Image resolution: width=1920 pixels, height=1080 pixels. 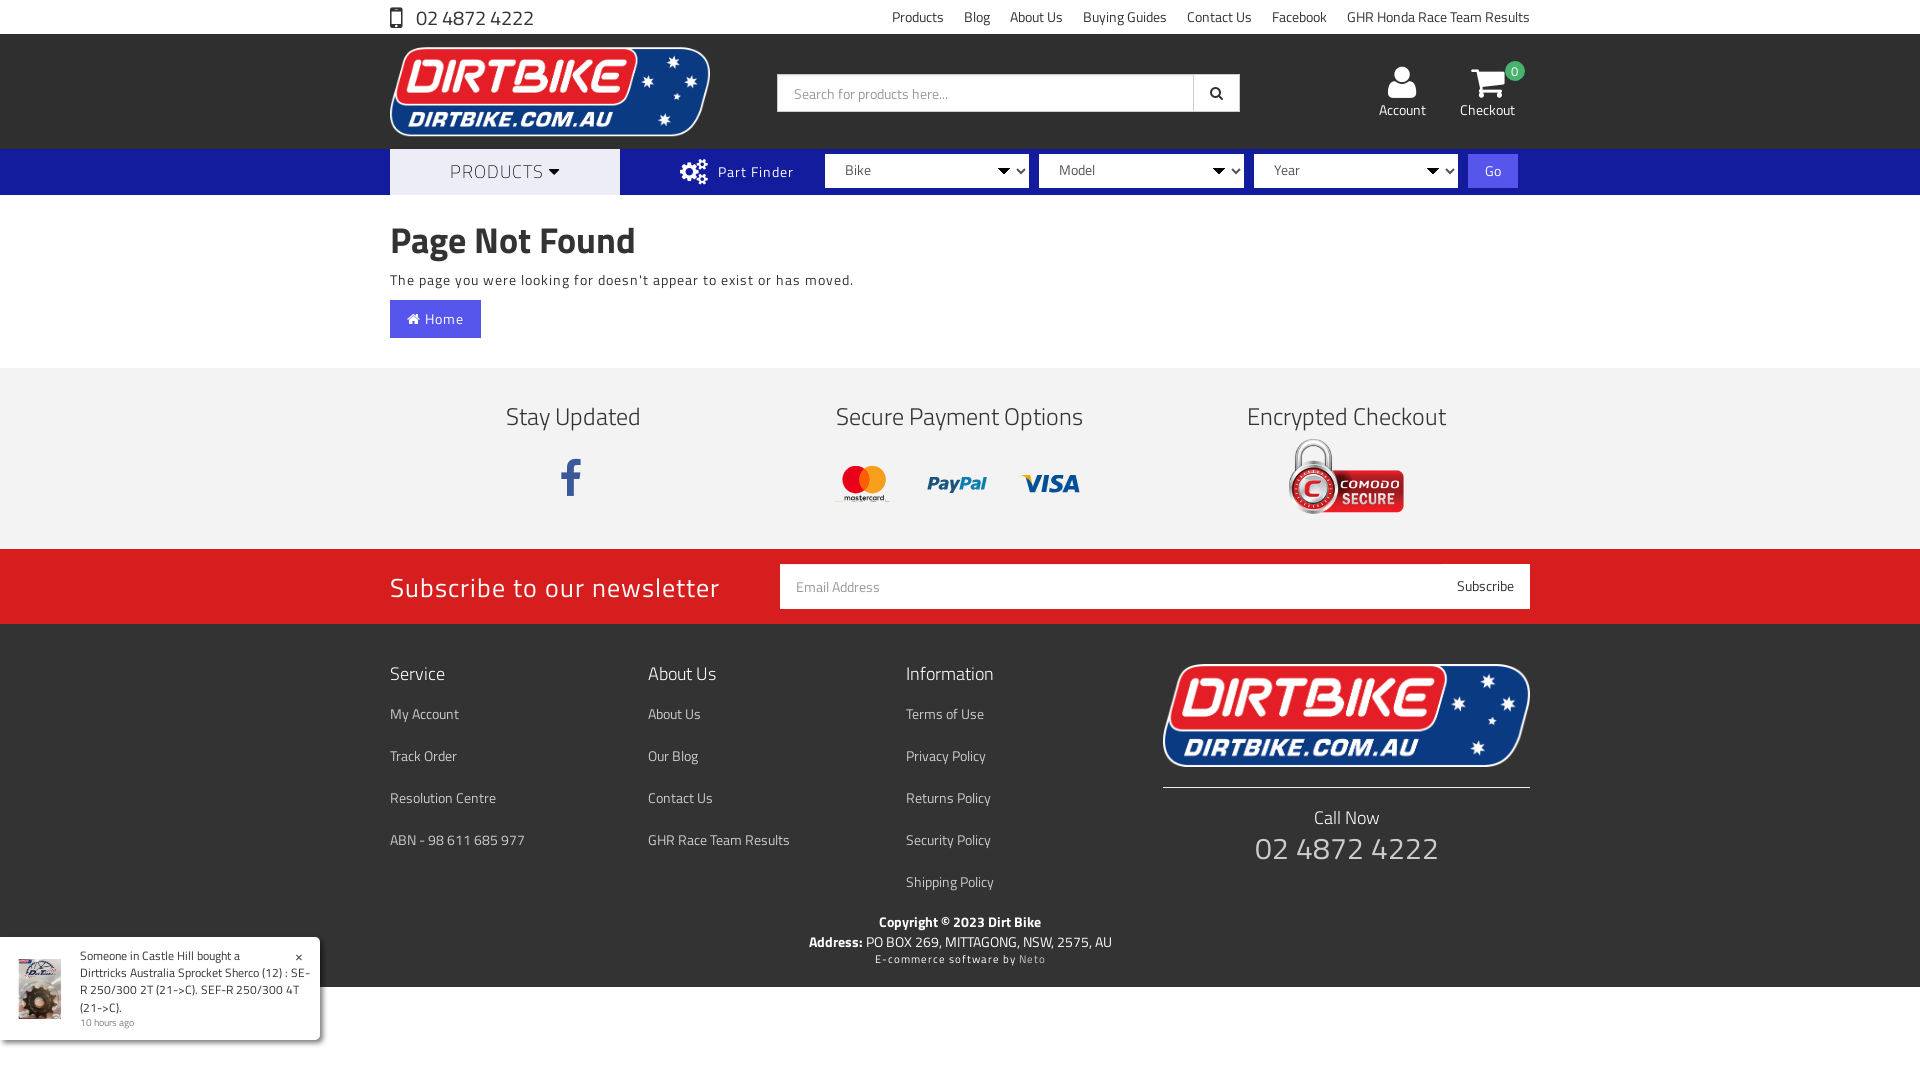 I want to click on Search, so click(x=1216, y=93).